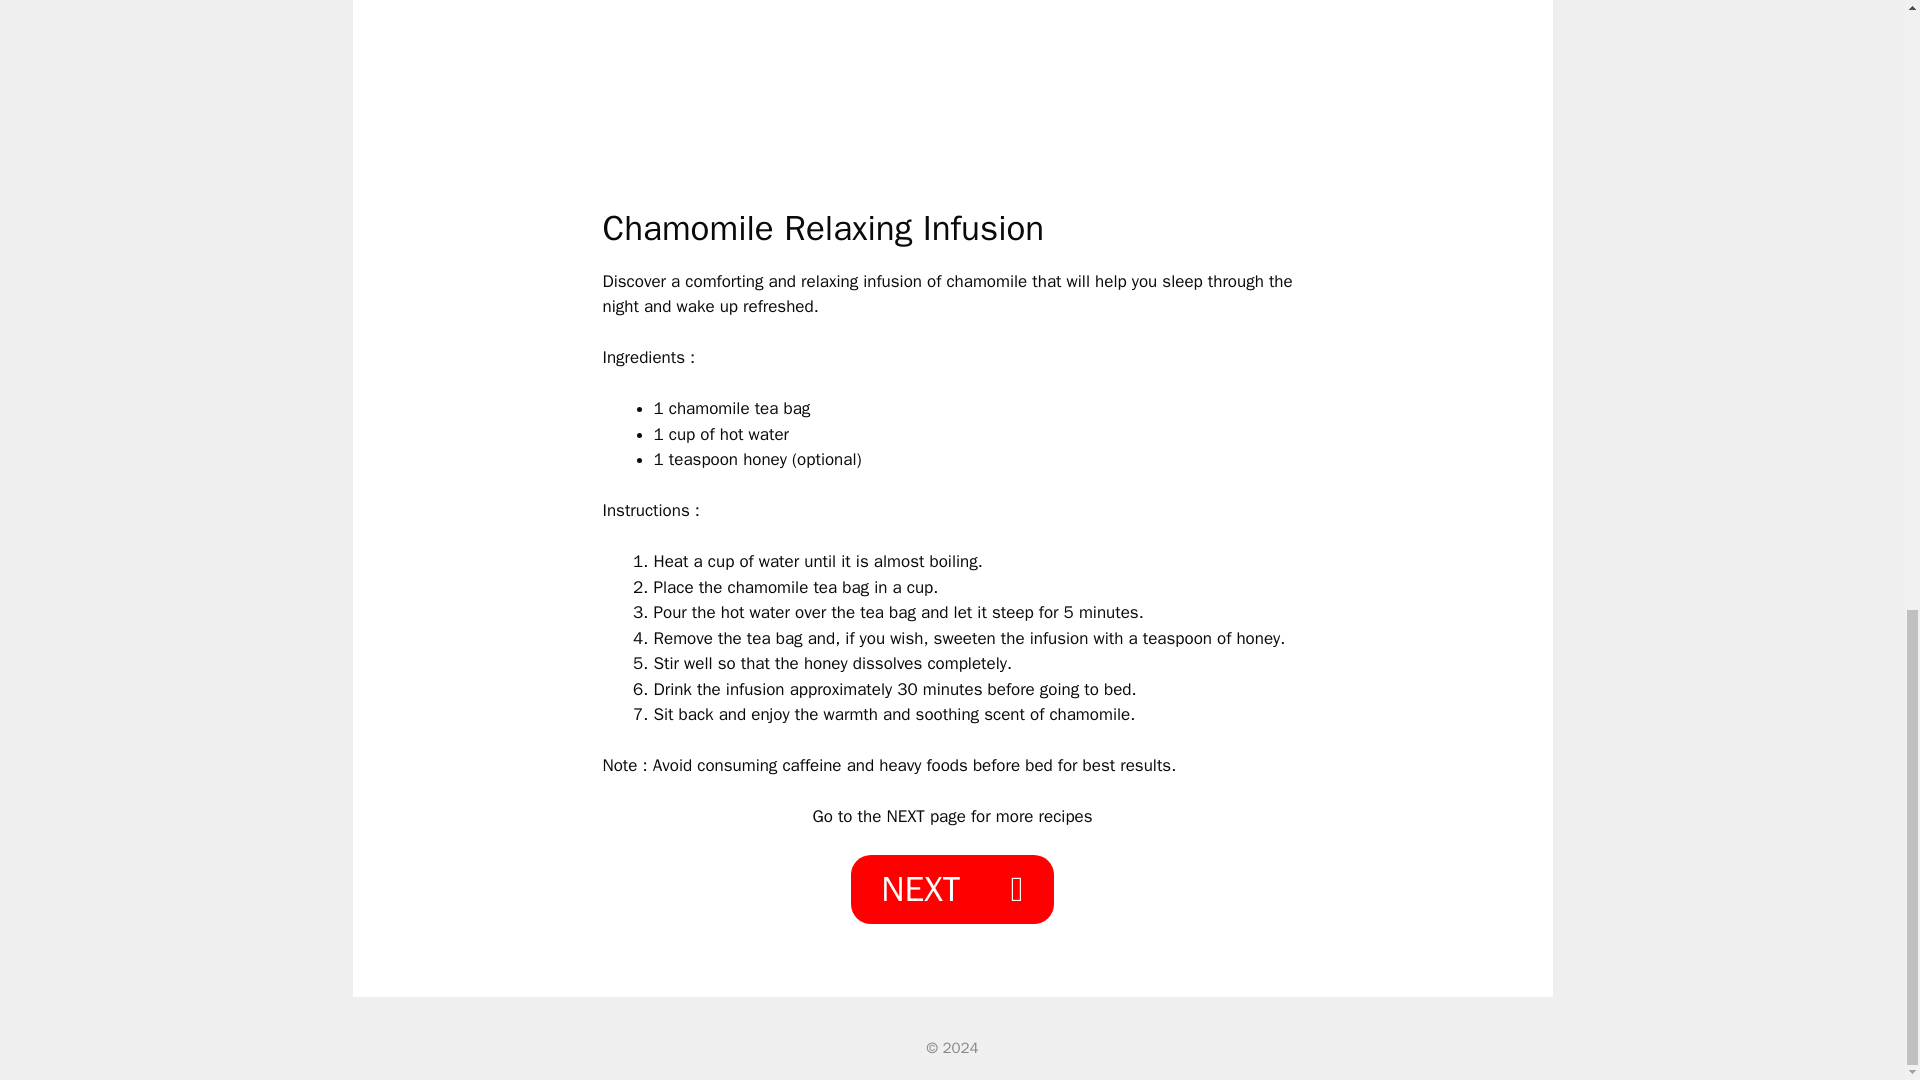 This screenshot has height=1080, width=1920. I want to click on Advertisement, so click(952, 99).